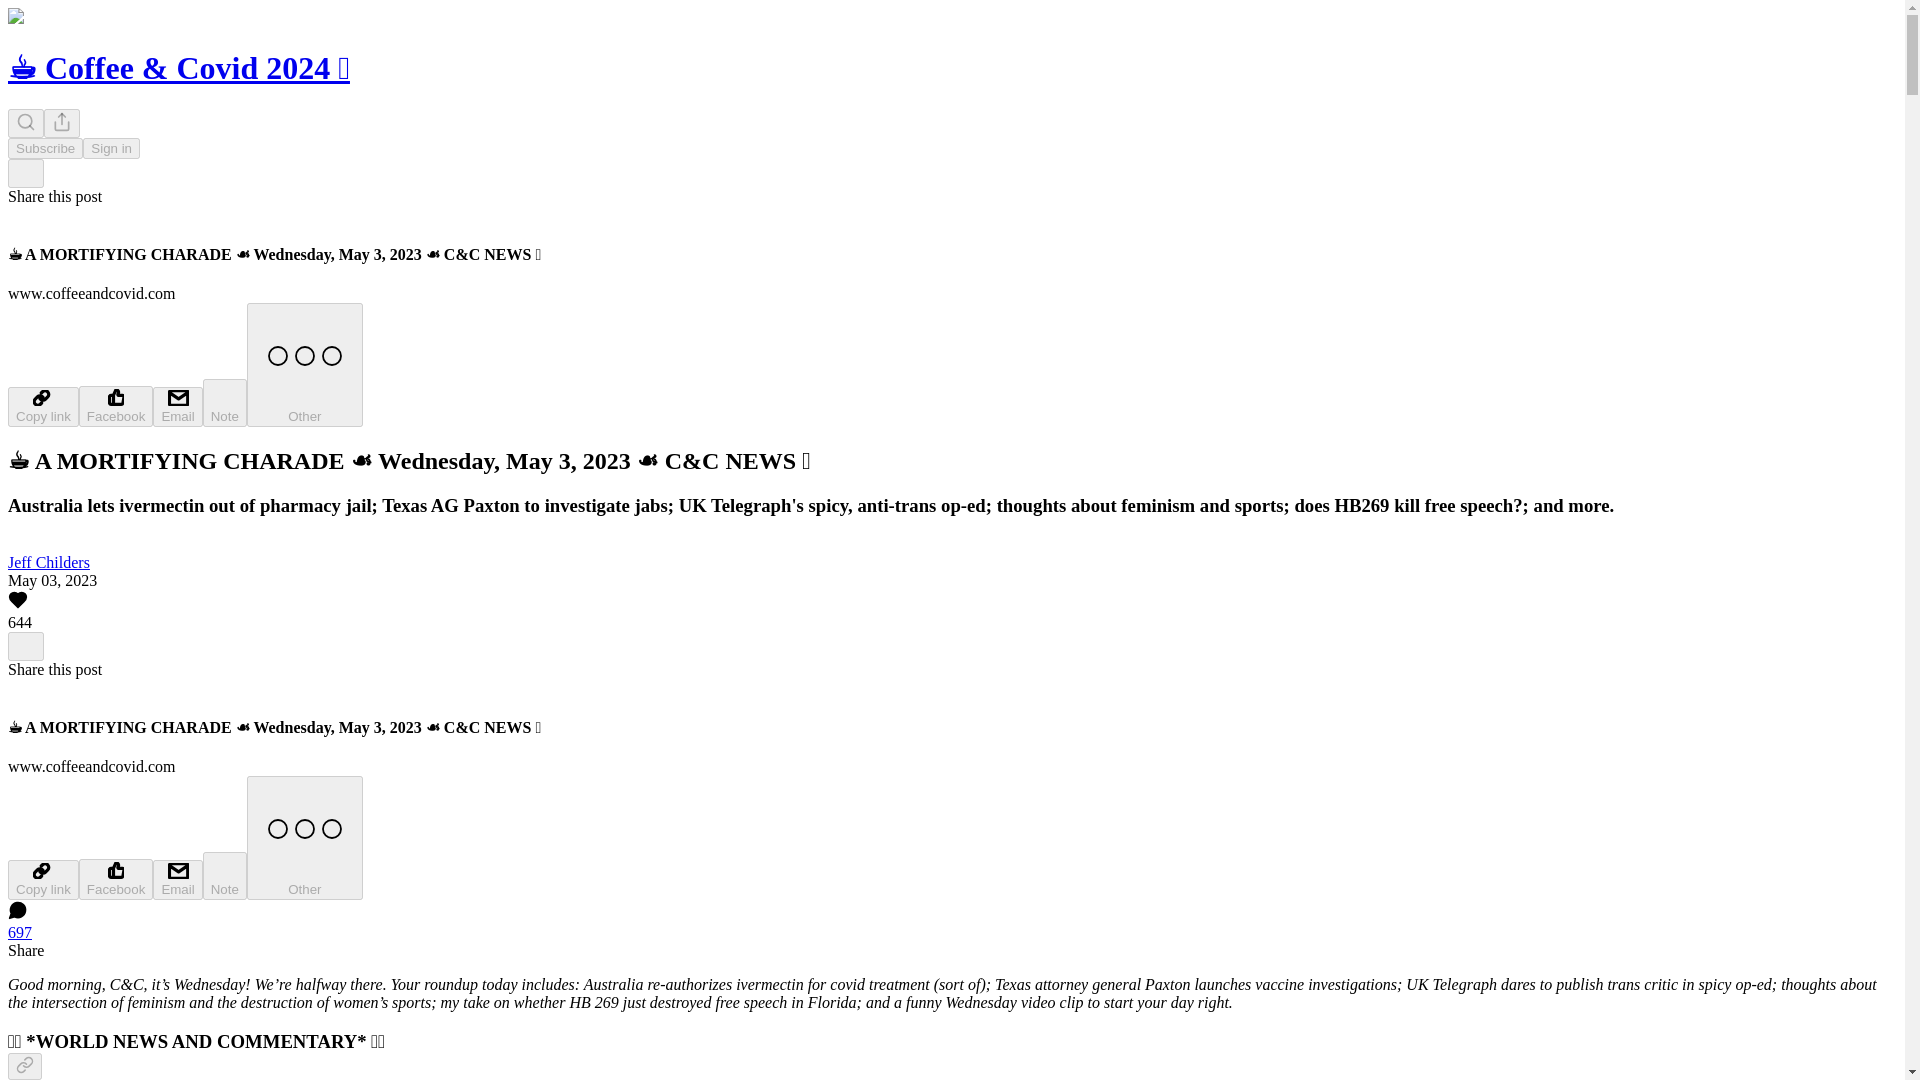  I want to click on Copy link, so click(42, 879).